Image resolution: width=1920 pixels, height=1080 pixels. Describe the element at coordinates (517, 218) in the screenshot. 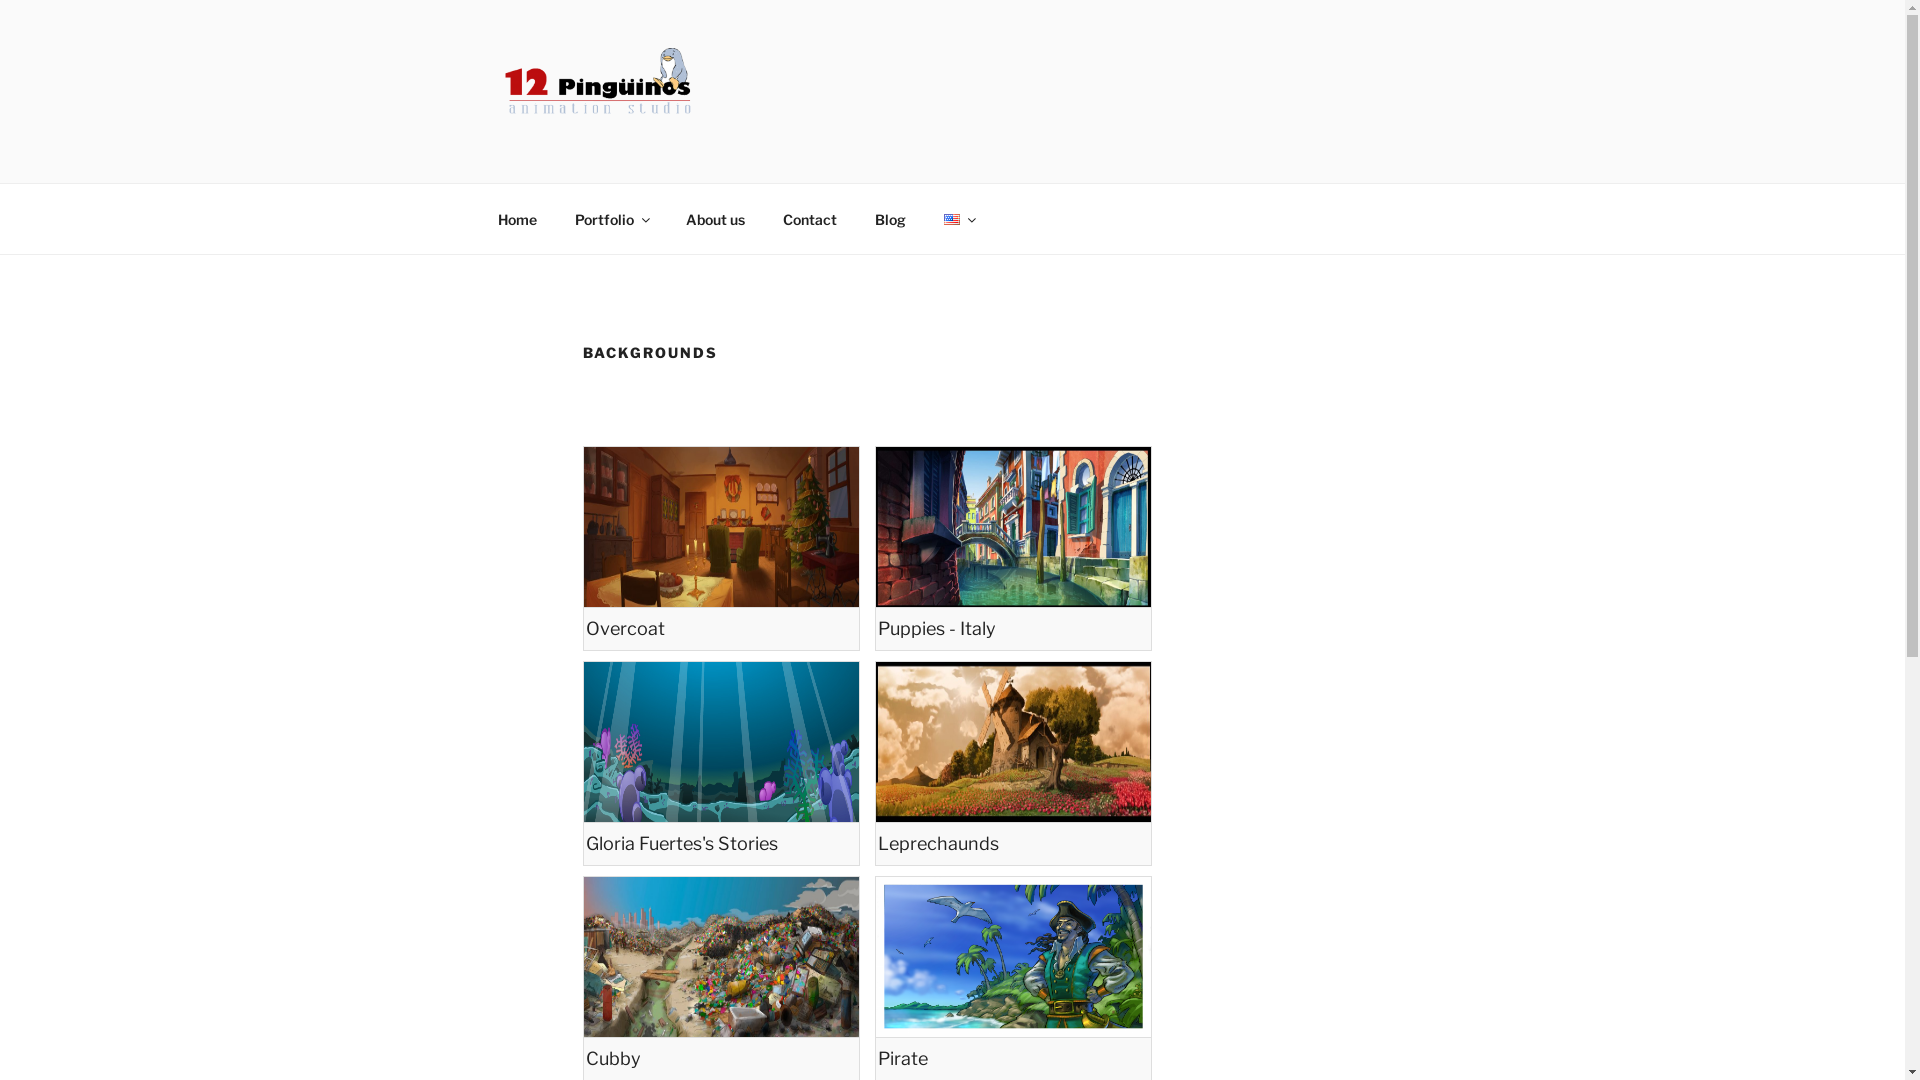

I see `Home` at that location.